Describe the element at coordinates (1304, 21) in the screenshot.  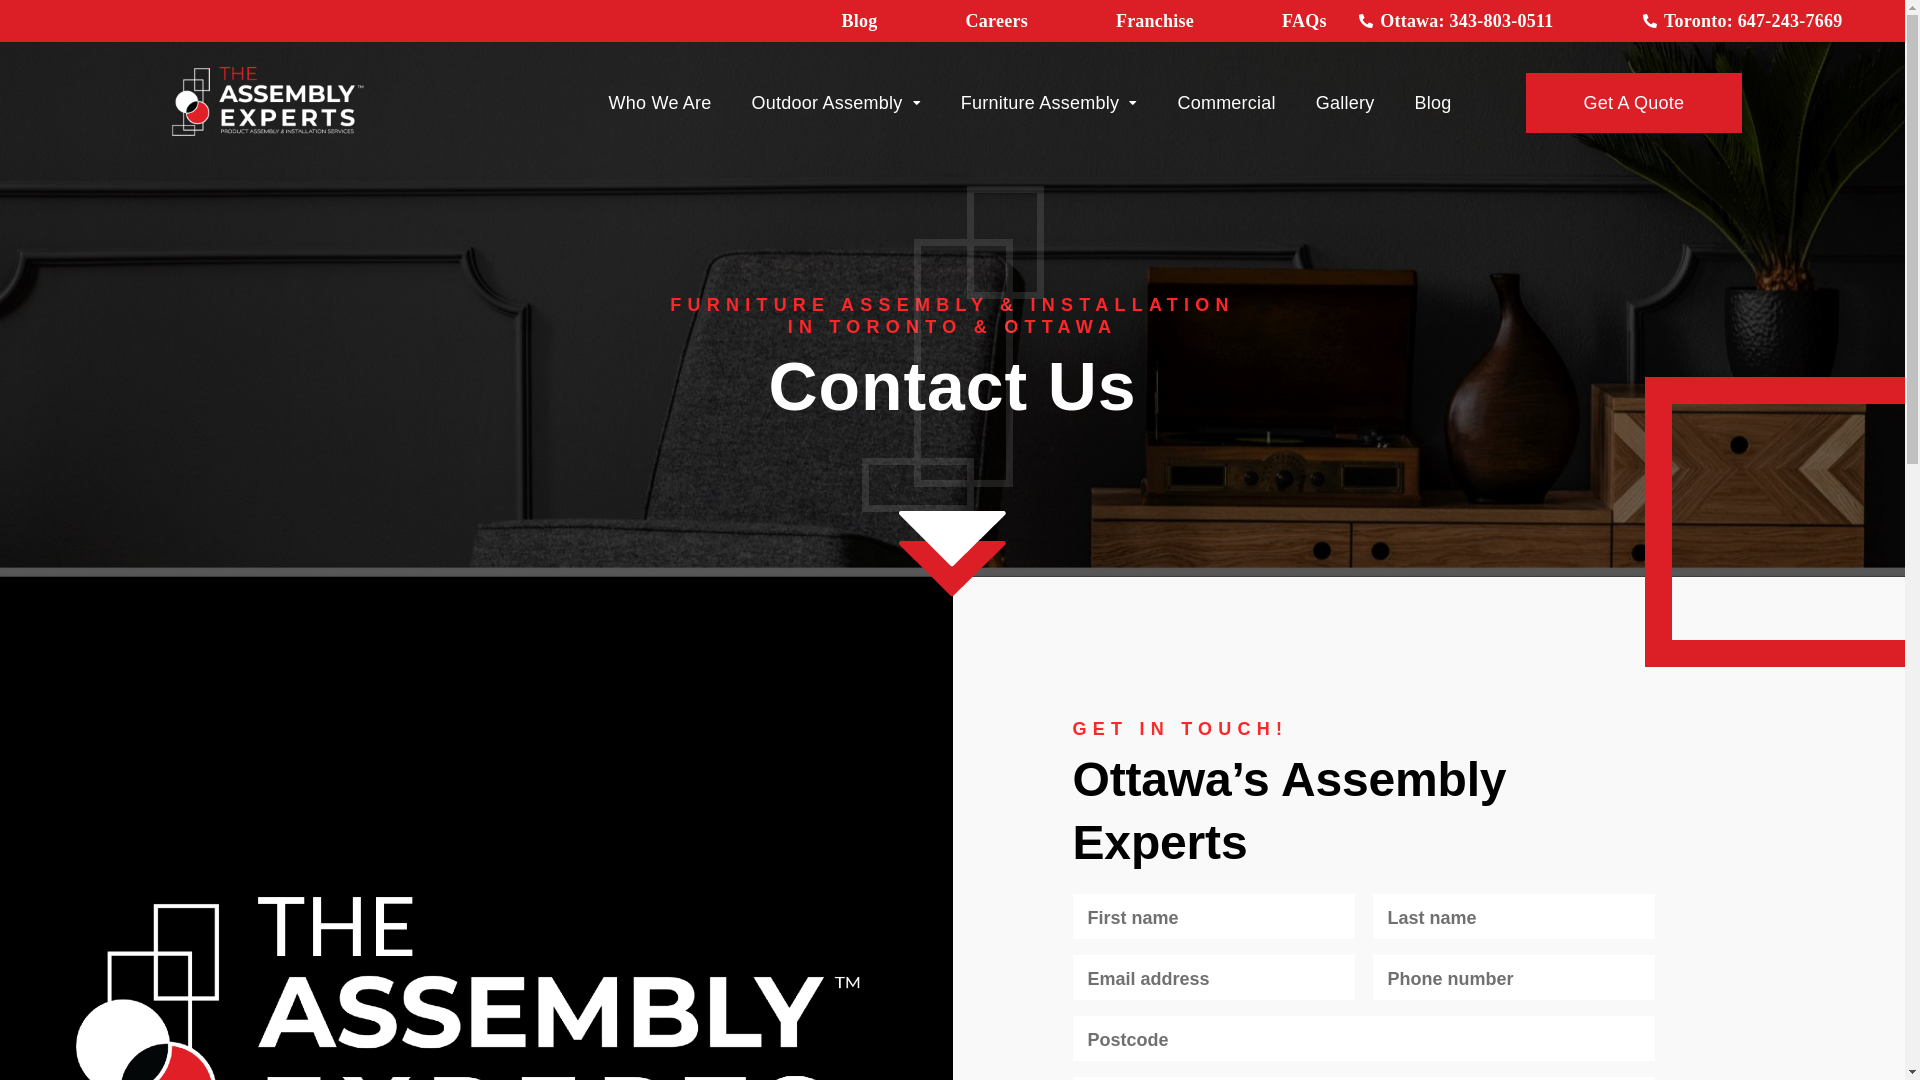
I see `FAQs` at that location.